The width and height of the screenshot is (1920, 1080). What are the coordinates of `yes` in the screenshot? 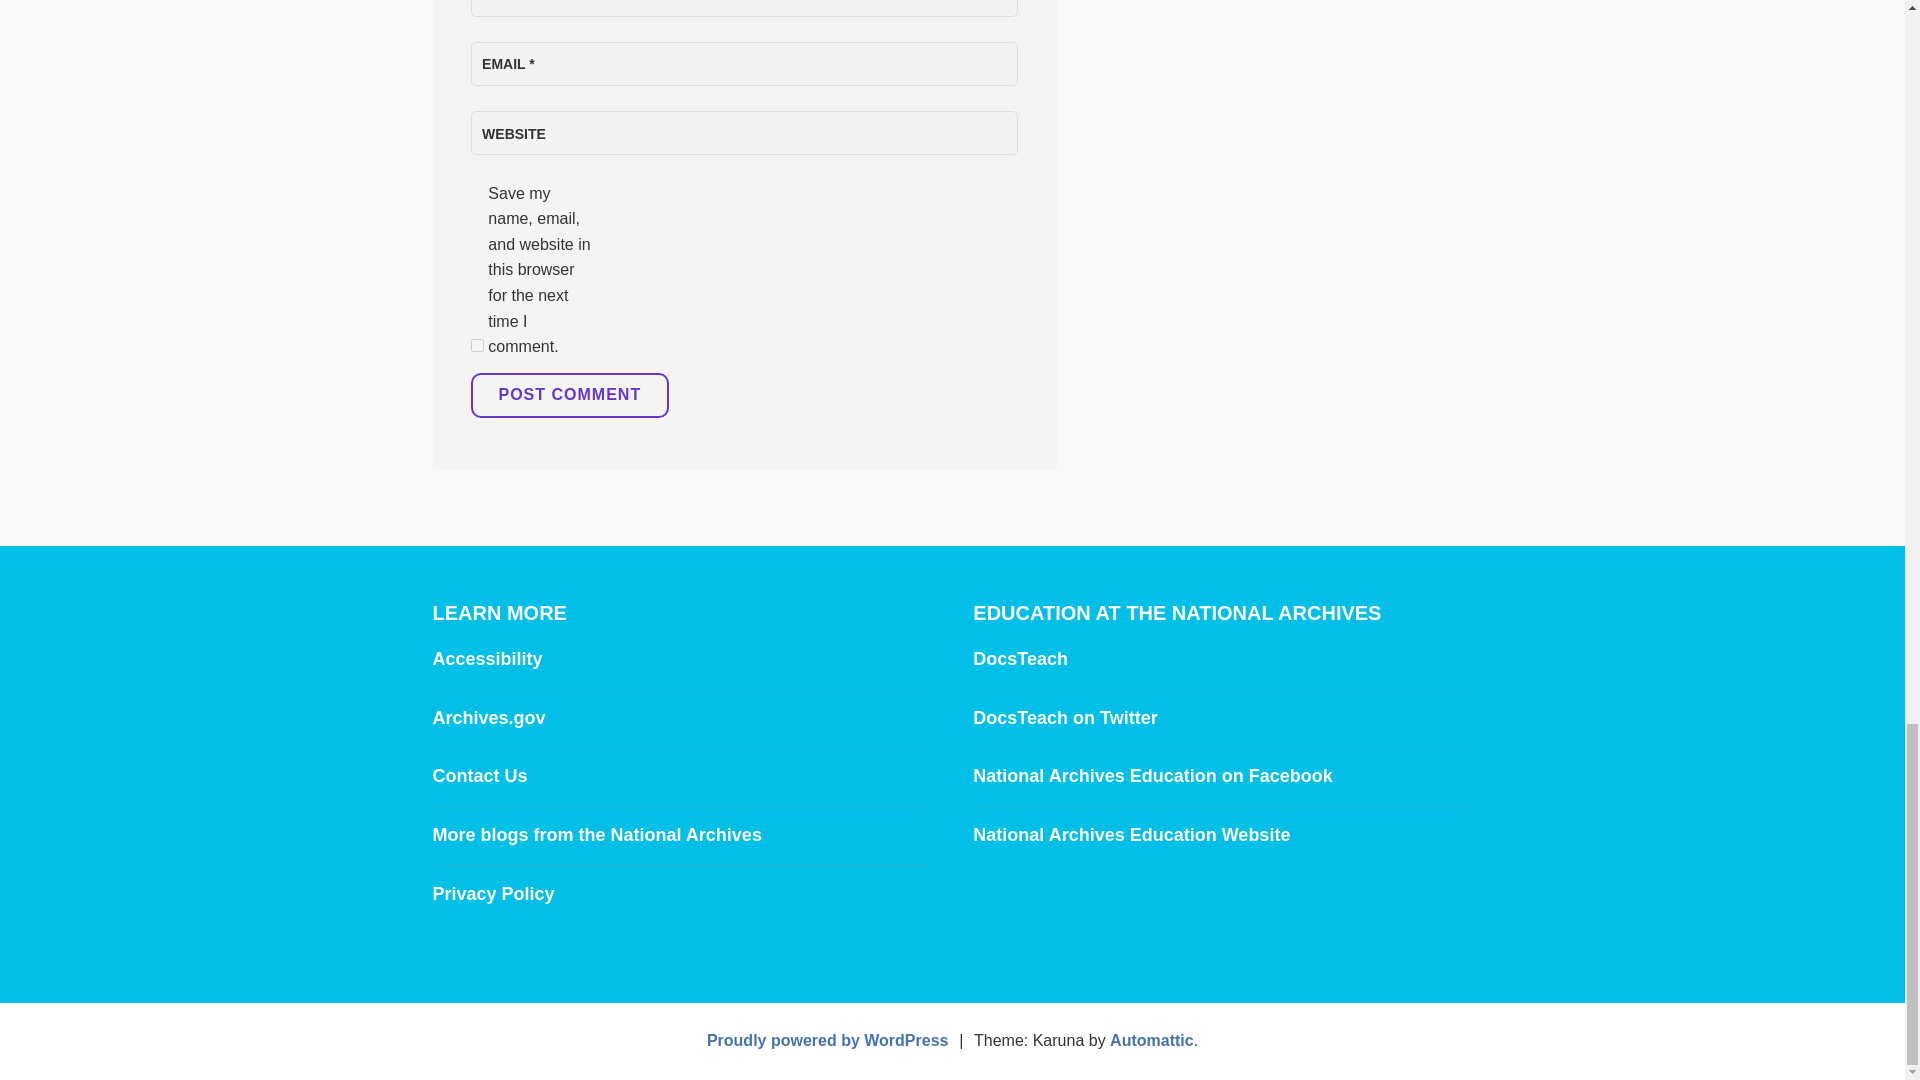 It's located at (476, 346).